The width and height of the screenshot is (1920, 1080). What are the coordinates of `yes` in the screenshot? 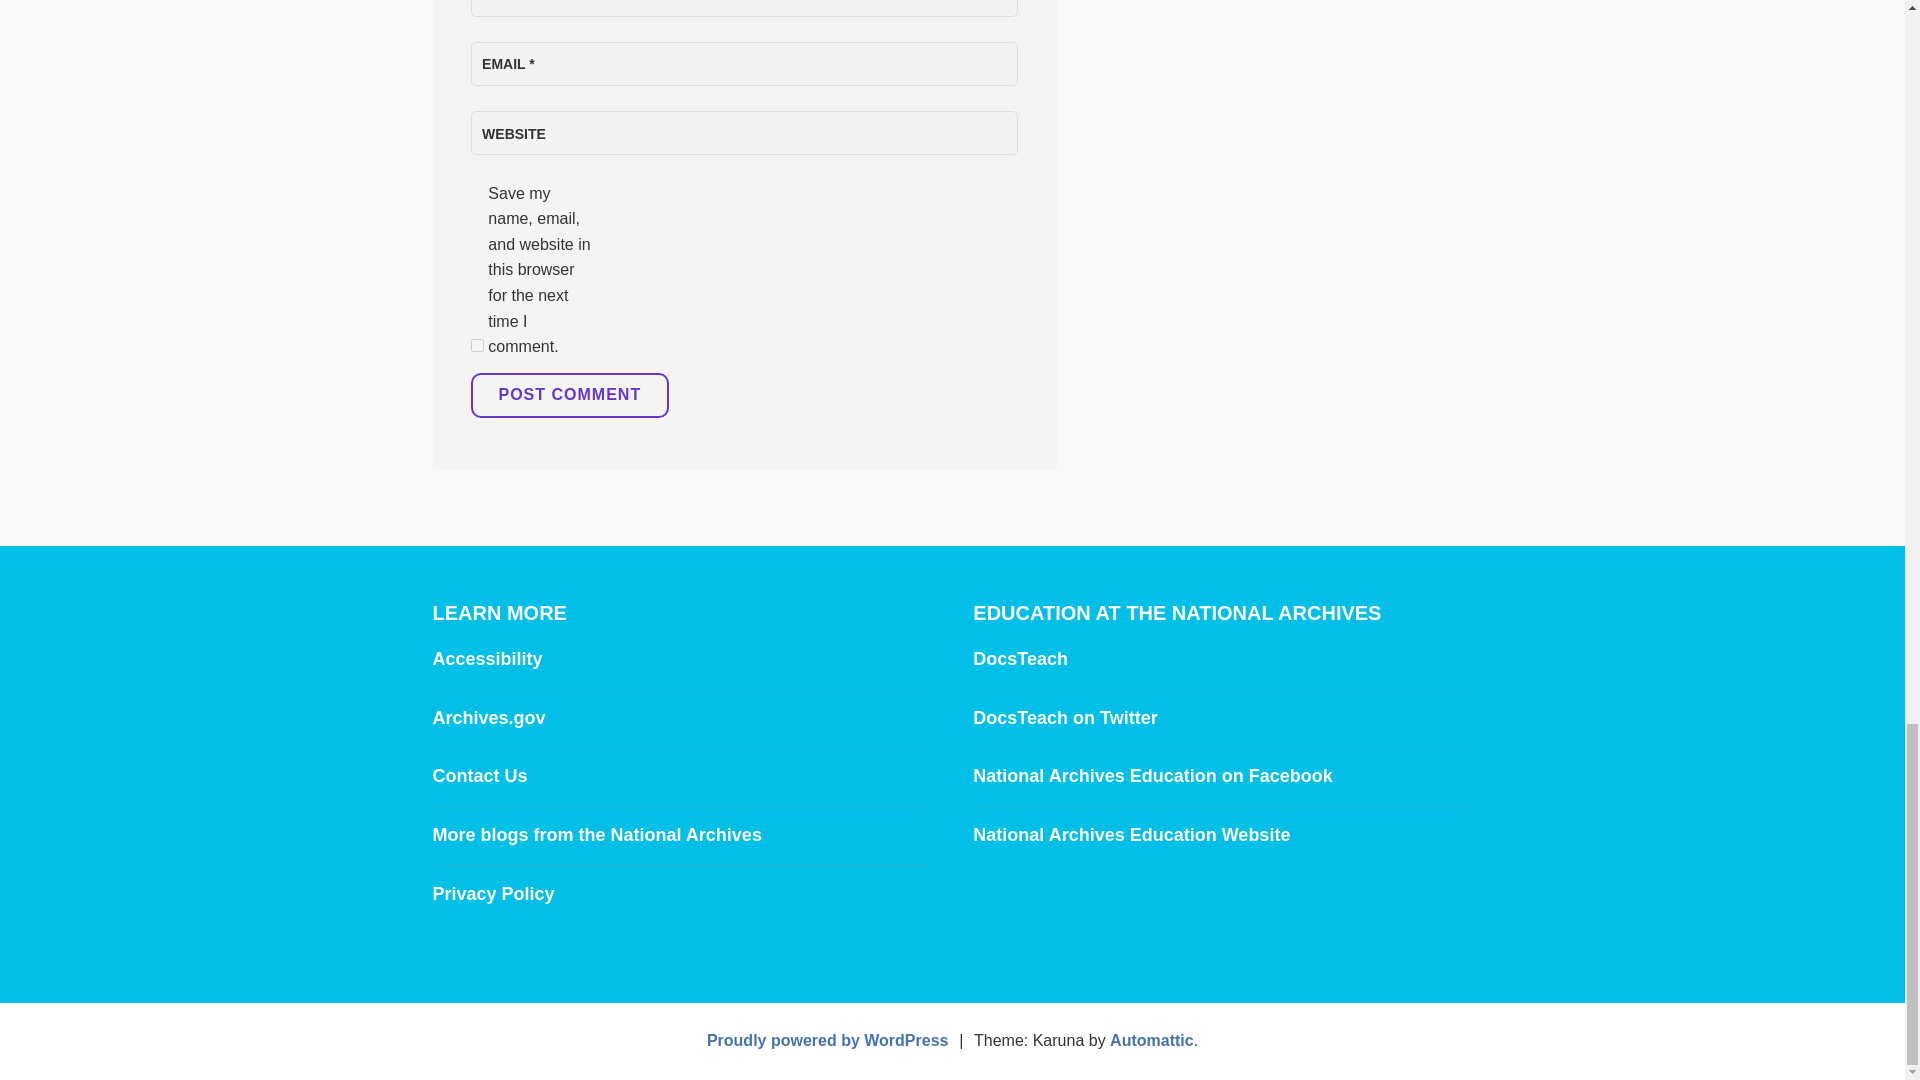 It's located at (476, 346).